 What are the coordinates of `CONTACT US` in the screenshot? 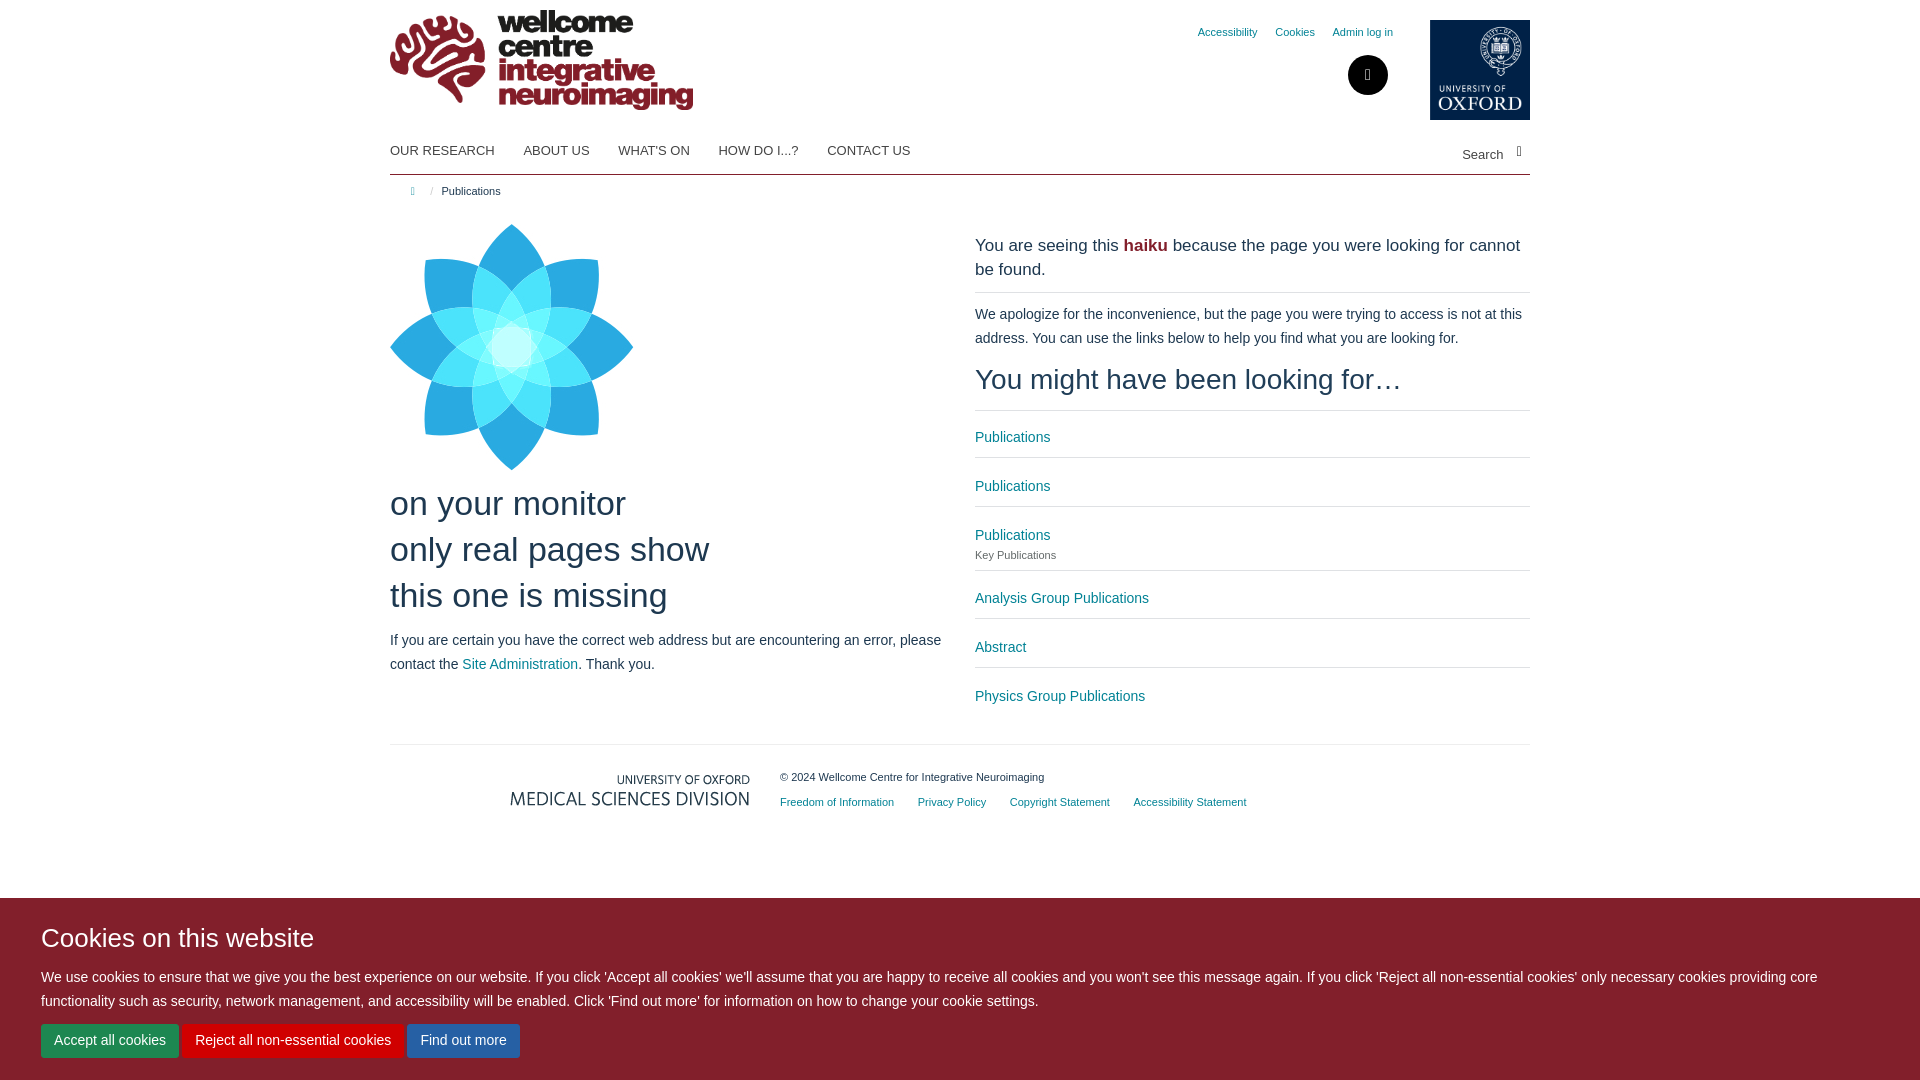 It's located at (881, 151).